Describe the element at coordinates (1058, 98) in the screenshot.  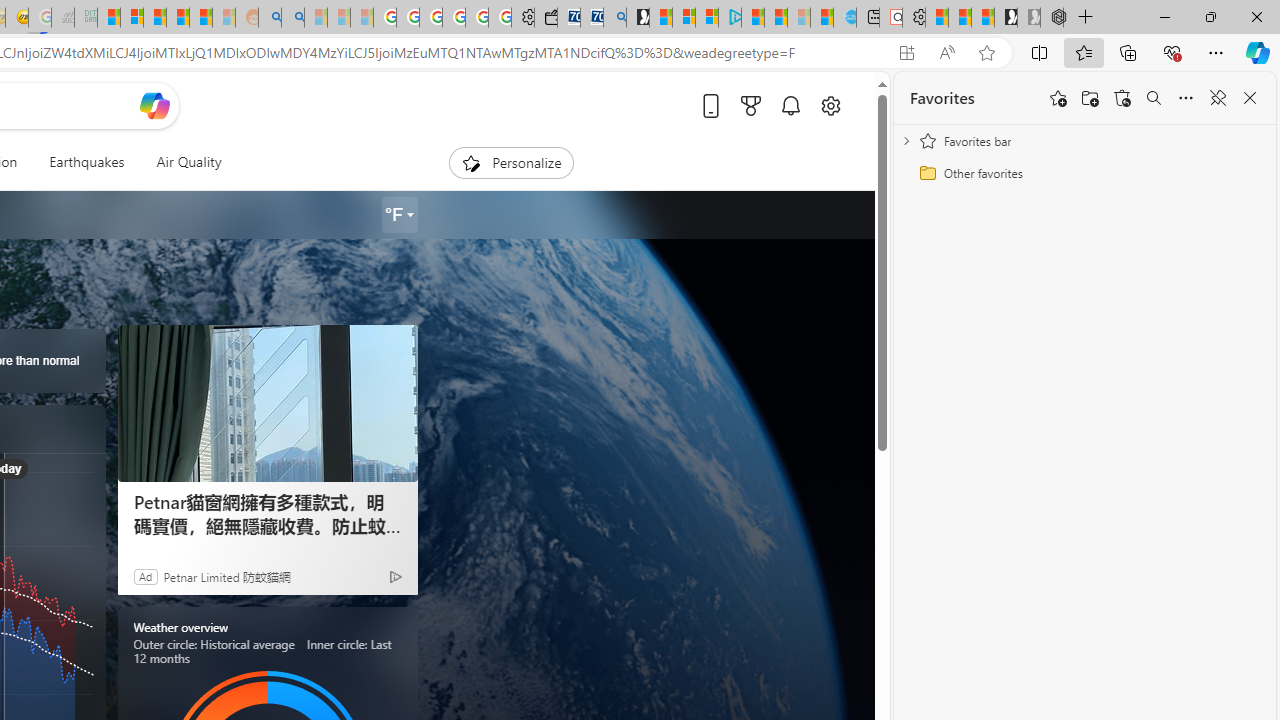
I see `Add this page to favorites` at that location.